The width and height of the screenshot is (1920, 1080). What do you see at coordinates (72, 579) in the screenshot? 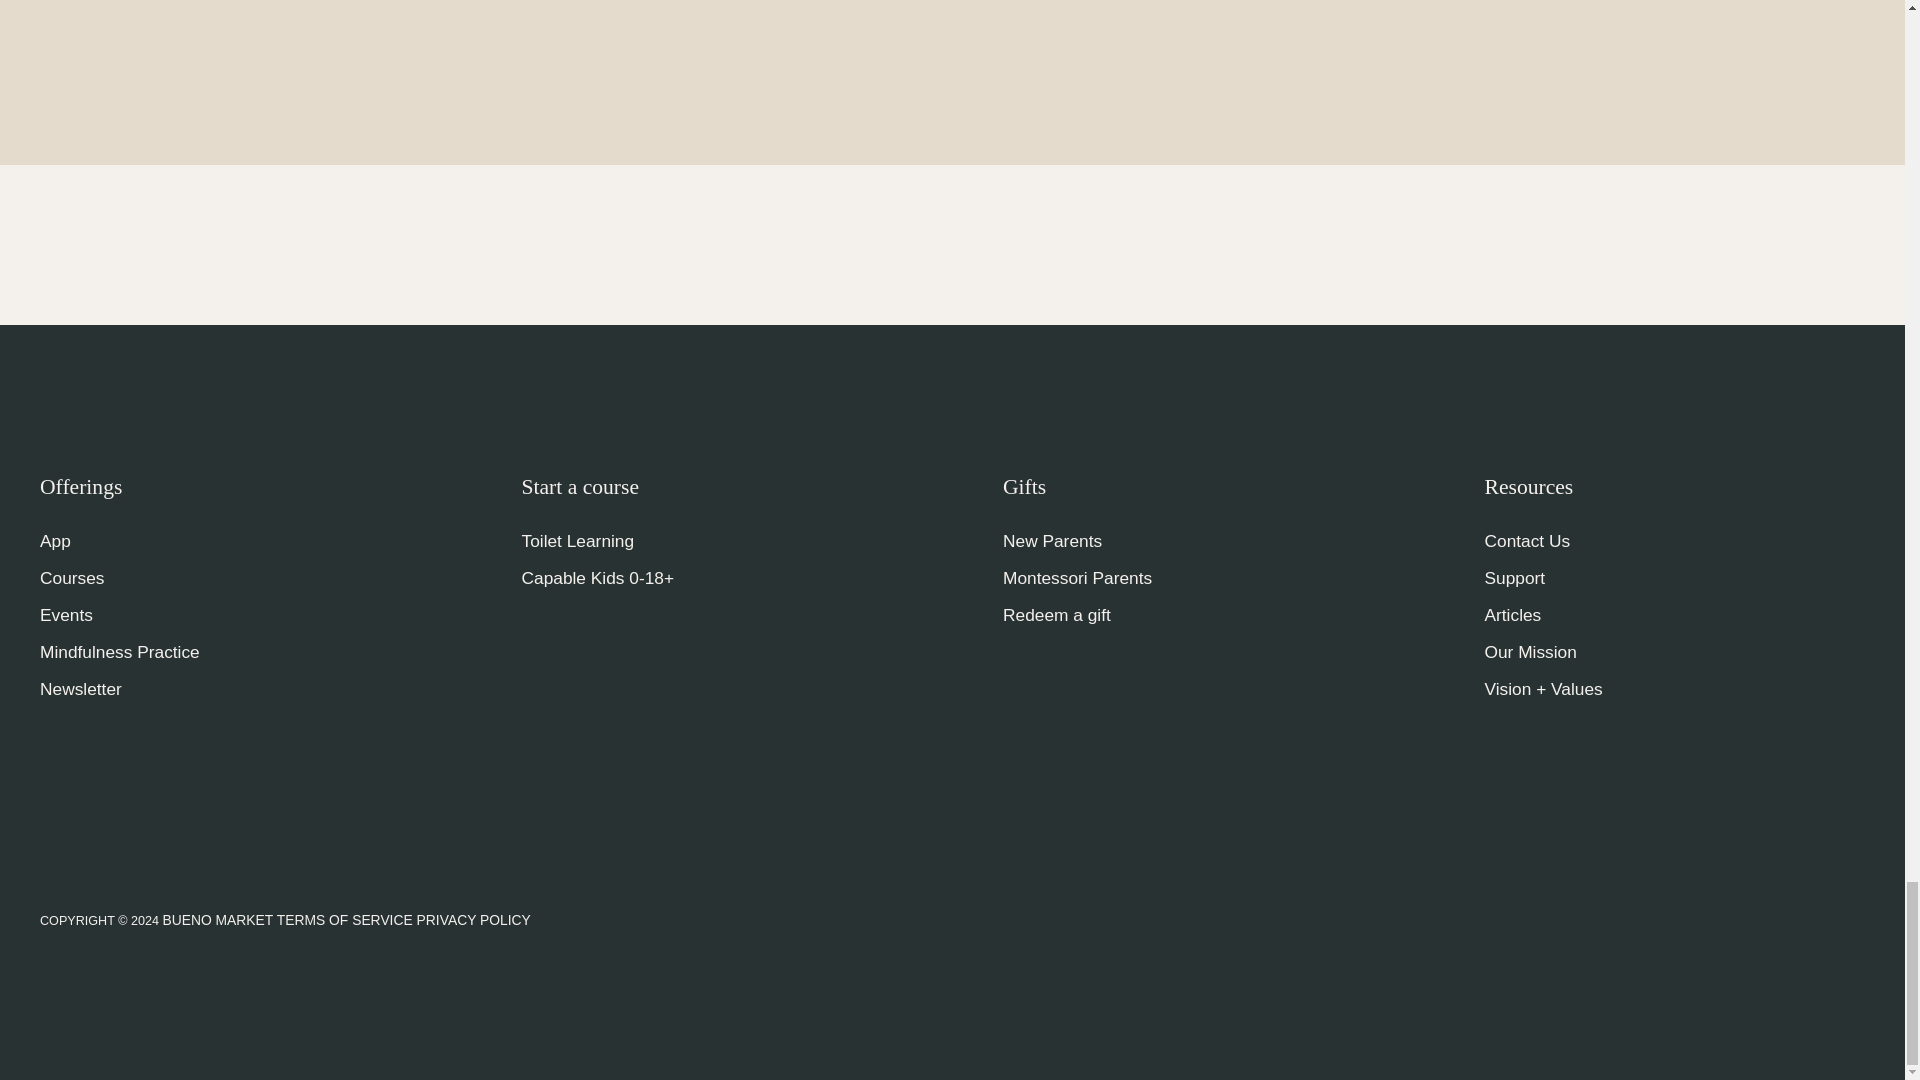
I see `Courses` at bounding box center [72, 579].